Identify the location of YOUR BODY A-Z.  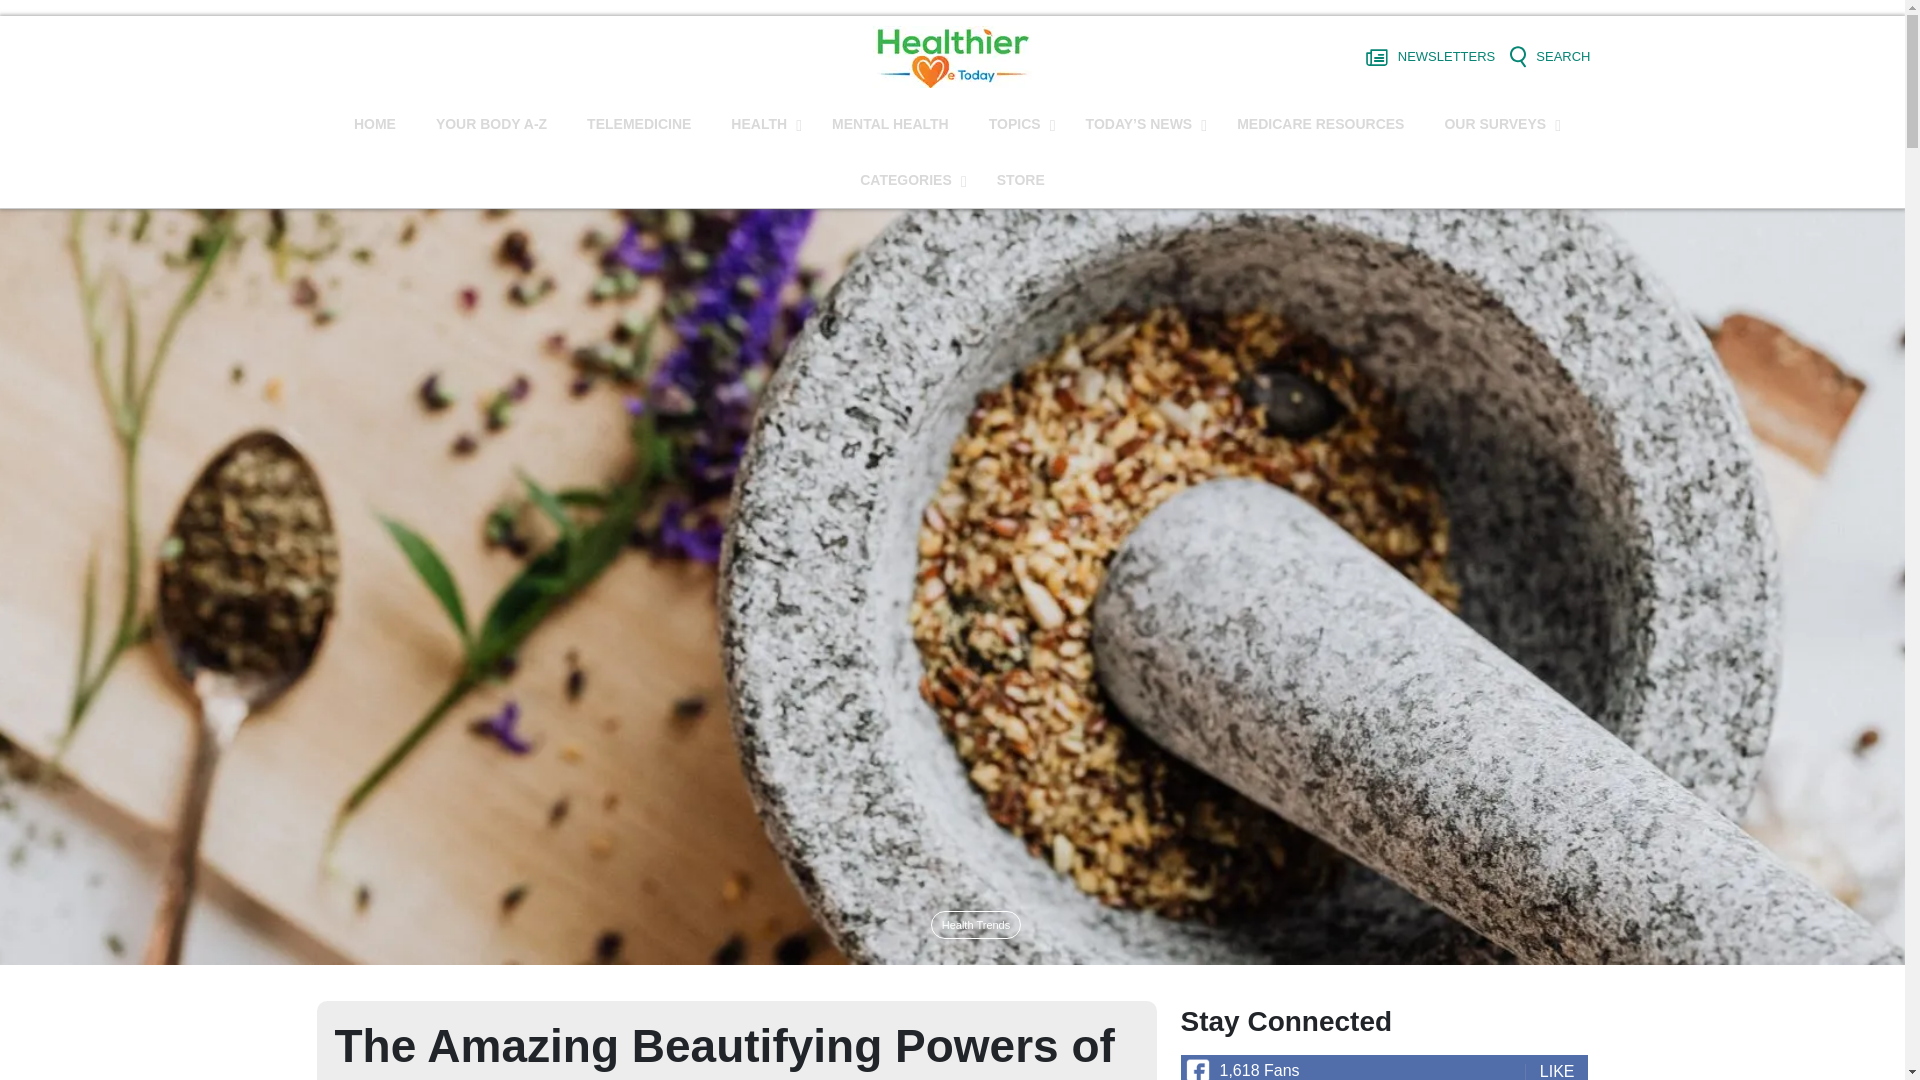
(491, 124).